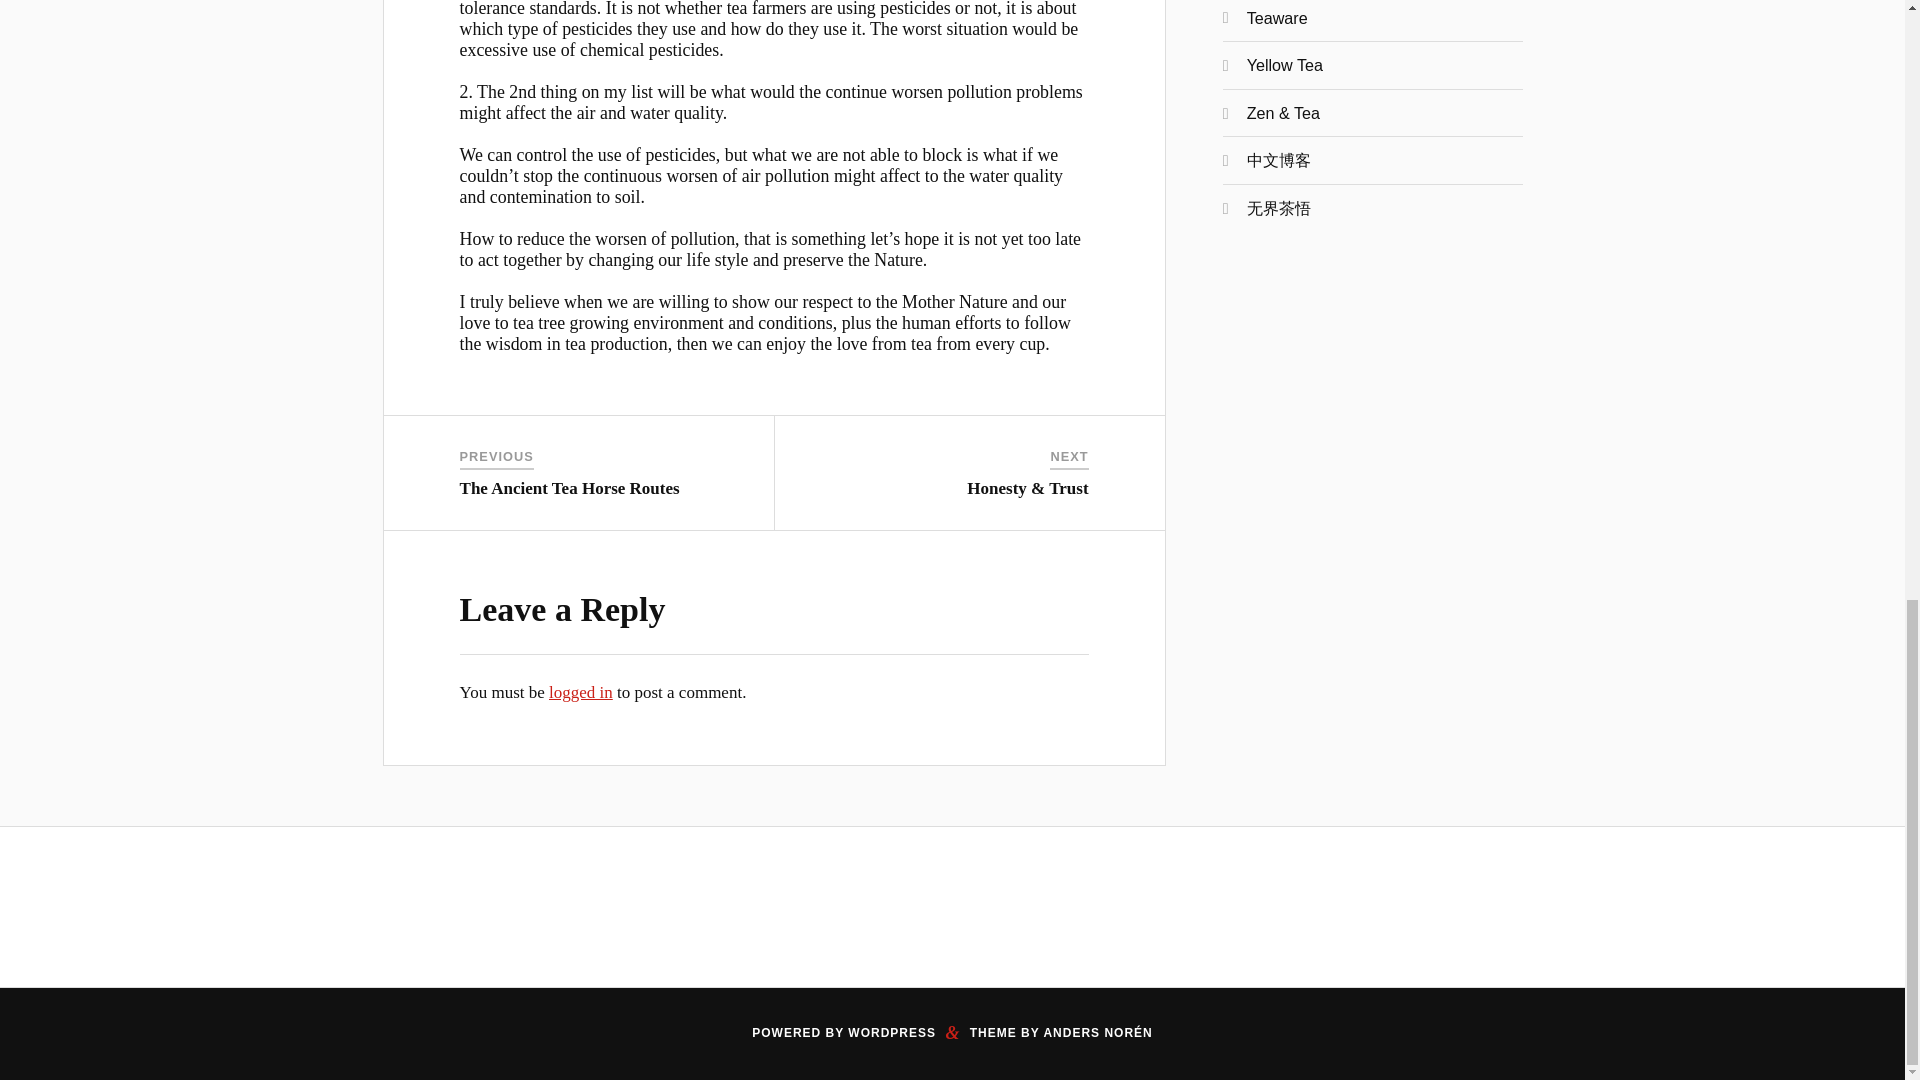 The height and width of the screenshot is (1080, 1920). What do you see at coordinates (1276, 18) in the screenshot?
I see `Teaware` at bounding box center [1276, 18].